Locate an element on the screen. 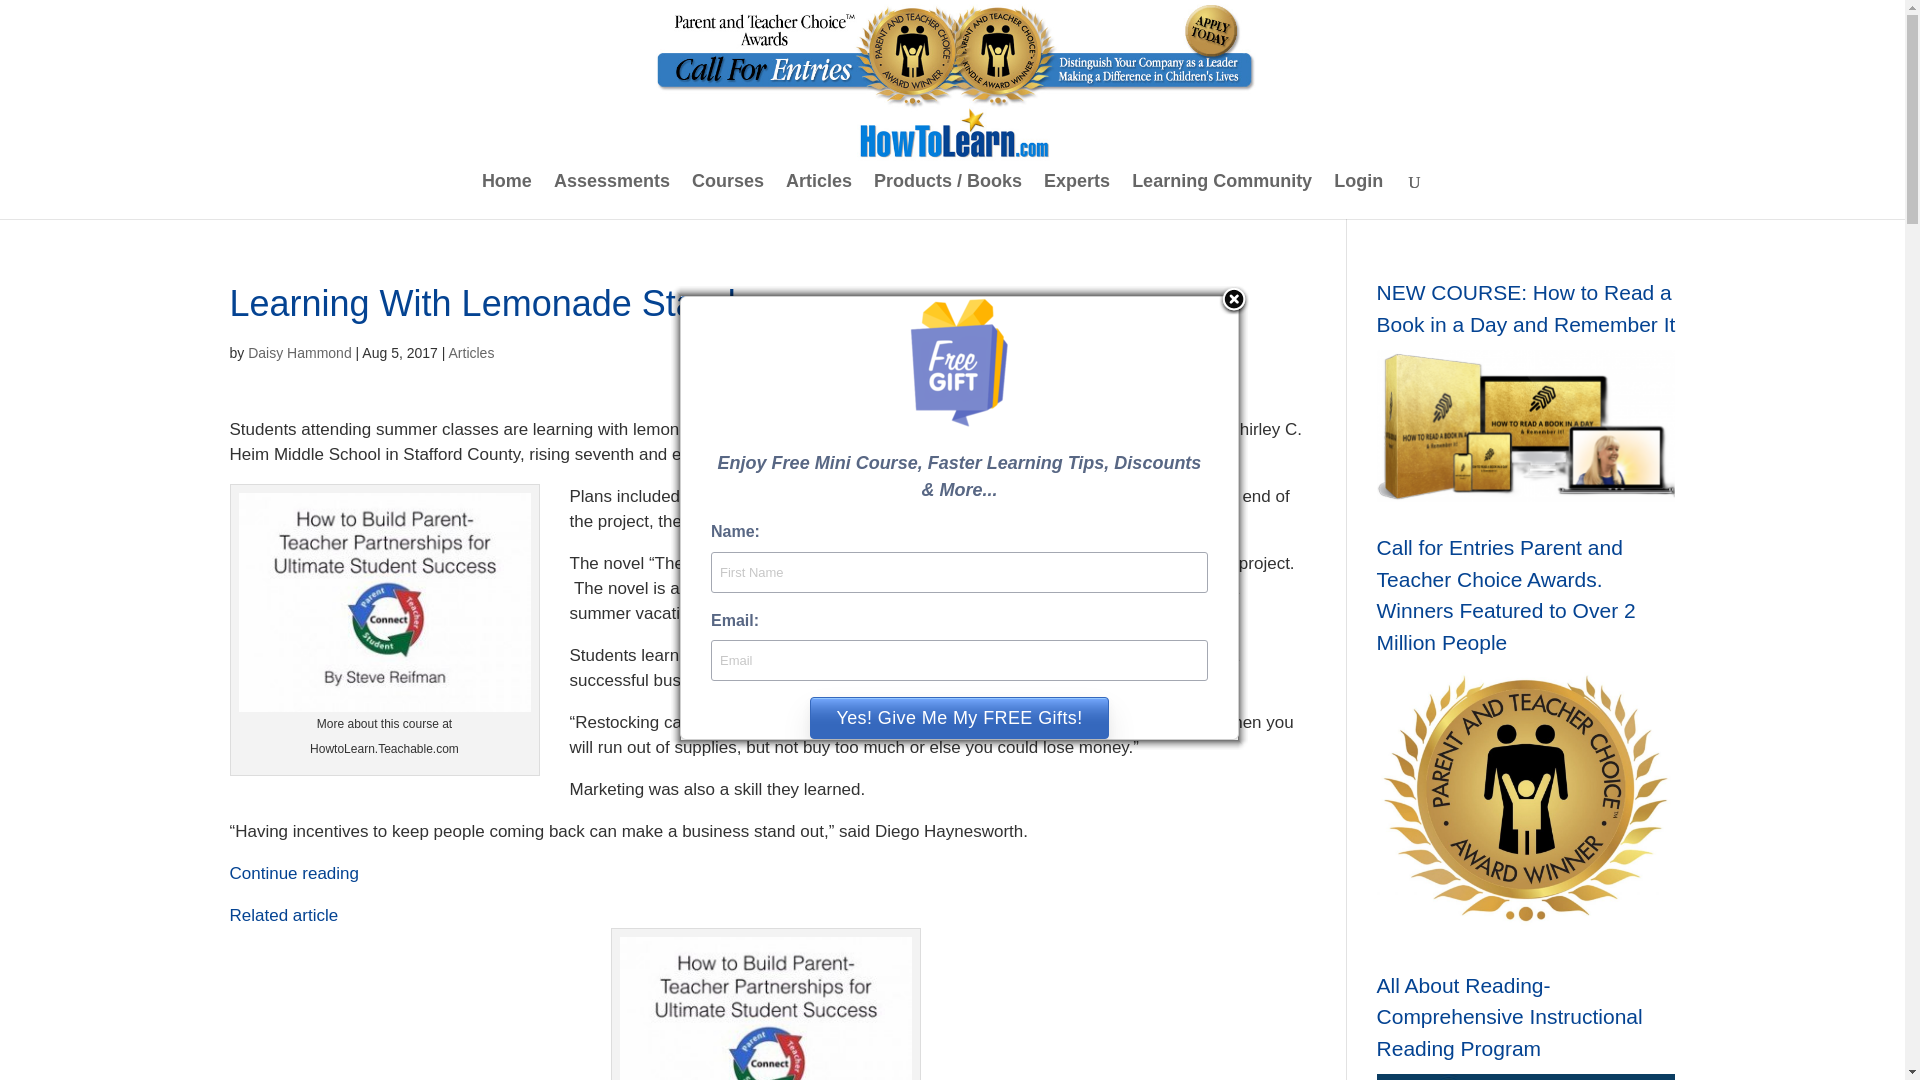  Courses is located at coordinates (728, 196).